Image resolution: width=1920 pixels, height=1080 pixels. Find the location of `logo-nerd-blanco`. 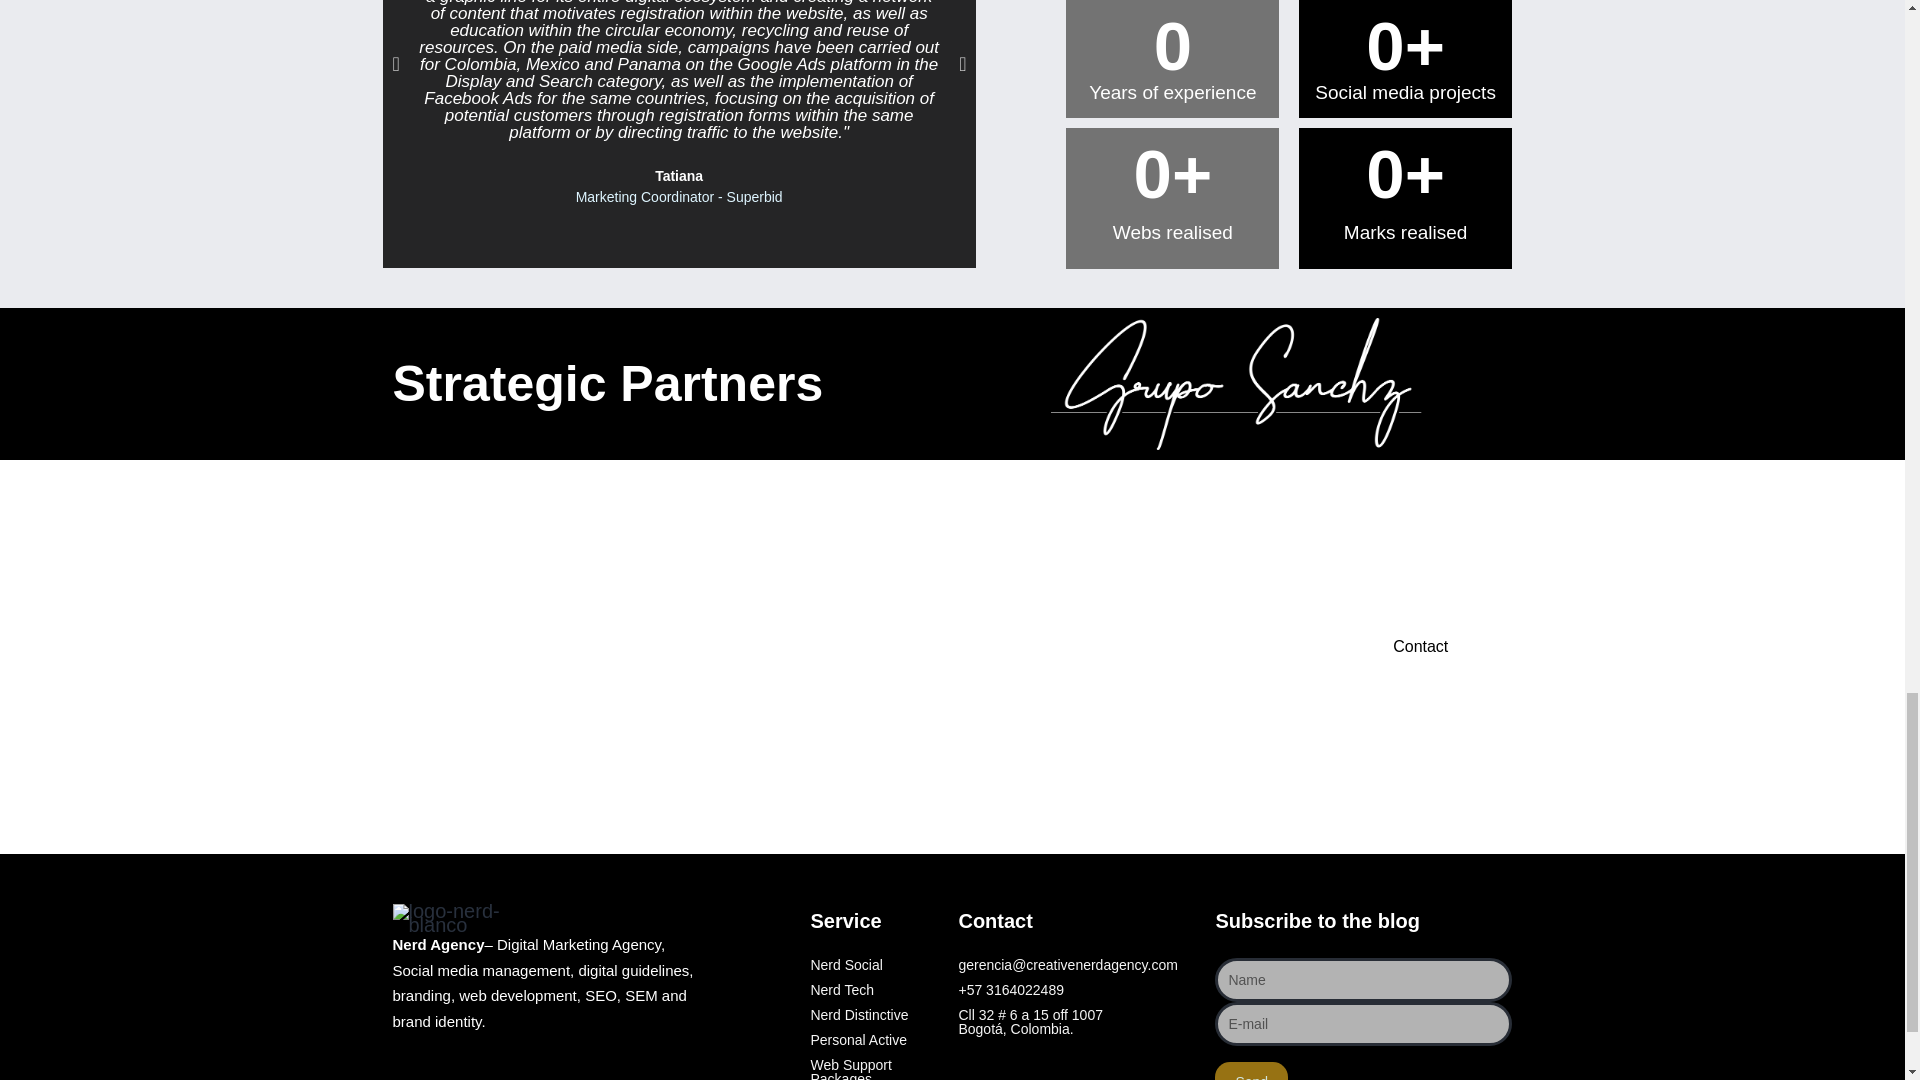

logo-nerd-blanco is located at coordinates (470, 918).